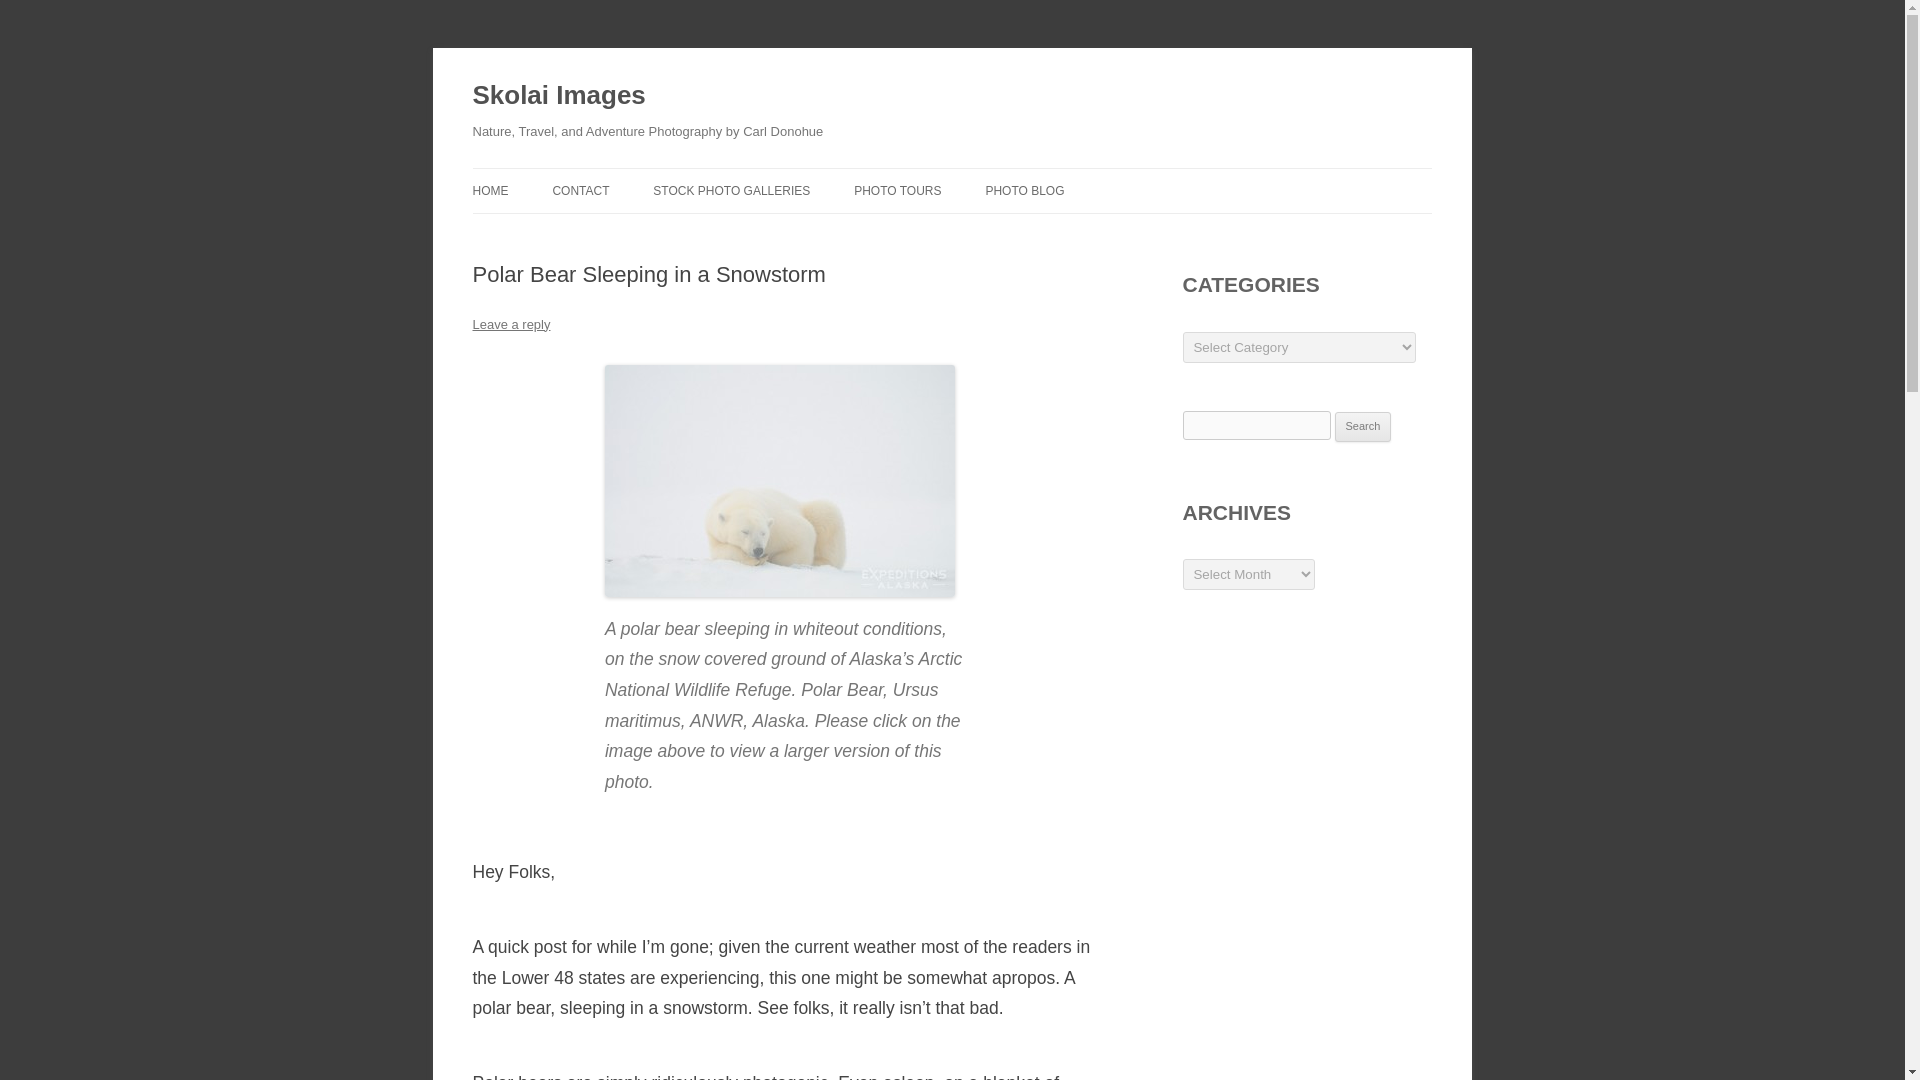  What do you see at coordinates (1024, 190) in the screenshot?
I see `PHOTO BLOG` at bounding box center [1024, 190].